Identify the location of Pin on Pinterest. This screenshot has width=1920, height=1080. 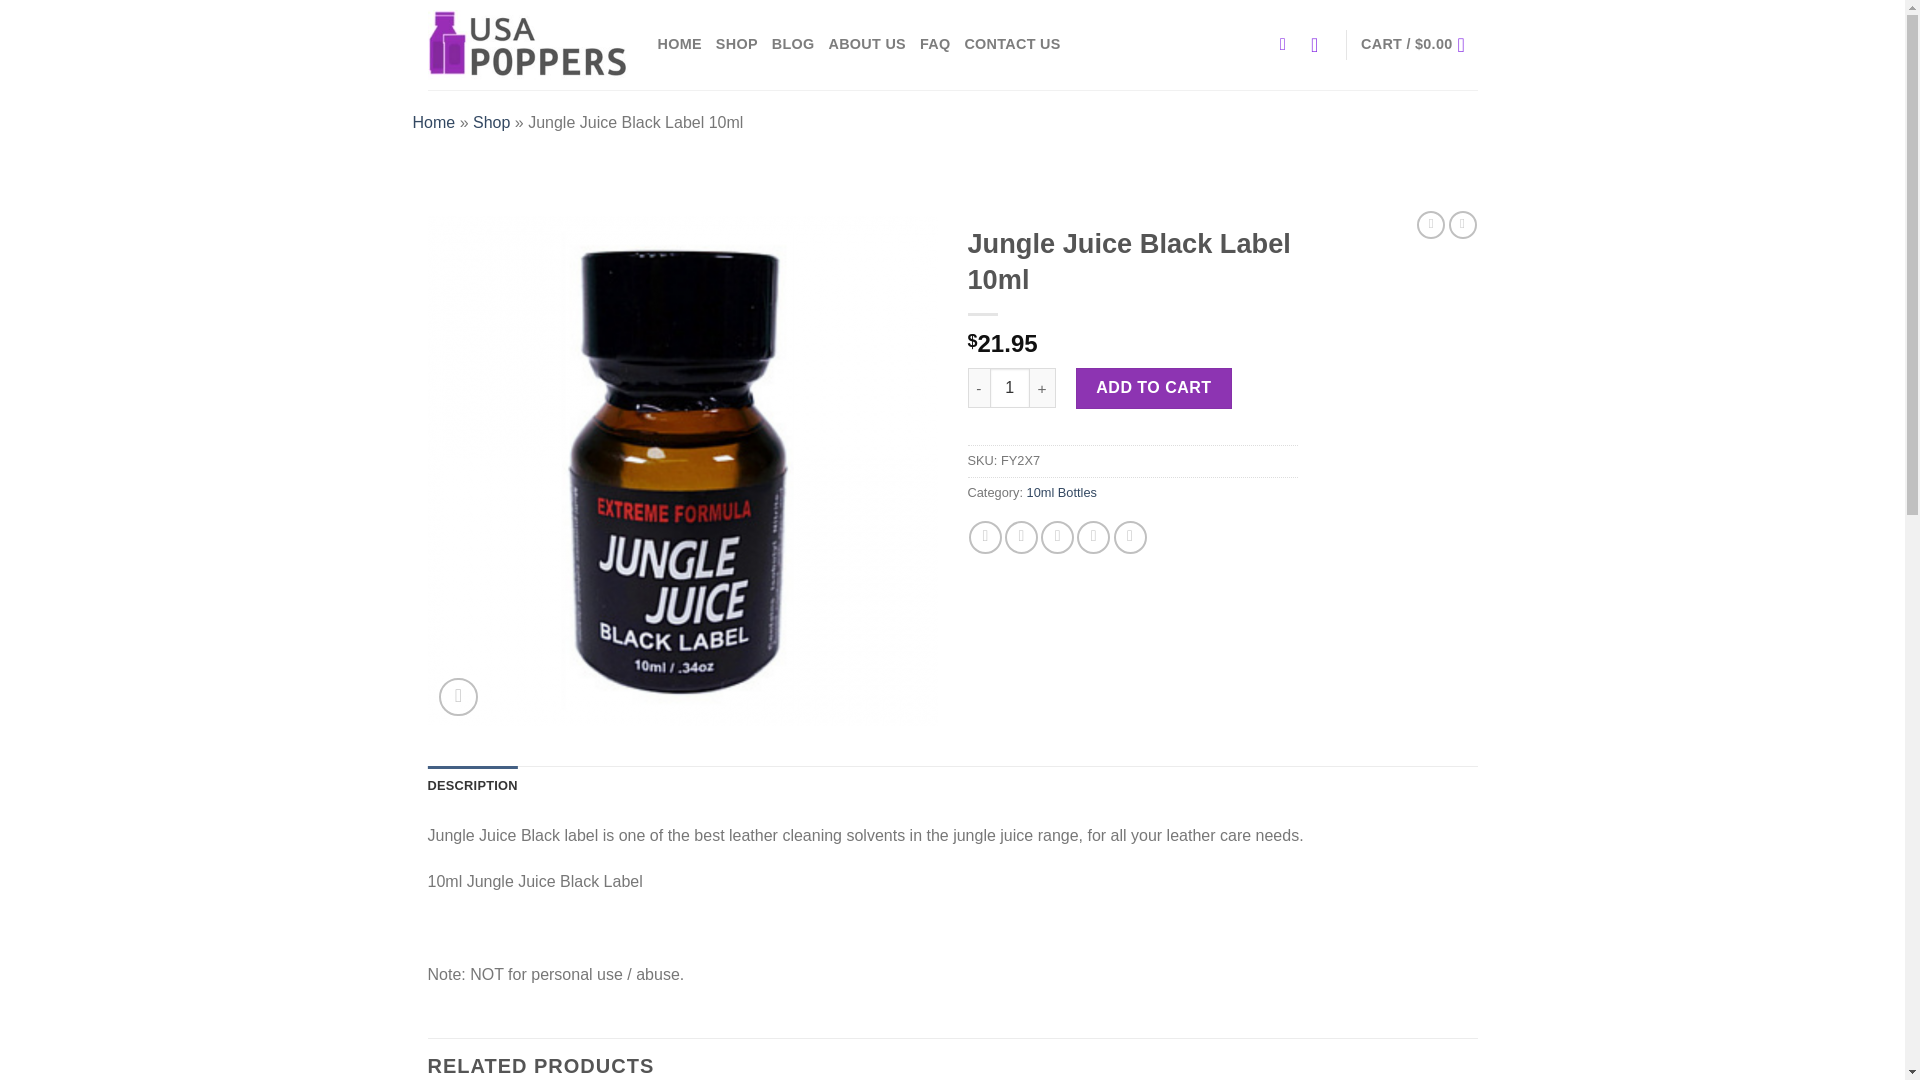
(1093, 537).